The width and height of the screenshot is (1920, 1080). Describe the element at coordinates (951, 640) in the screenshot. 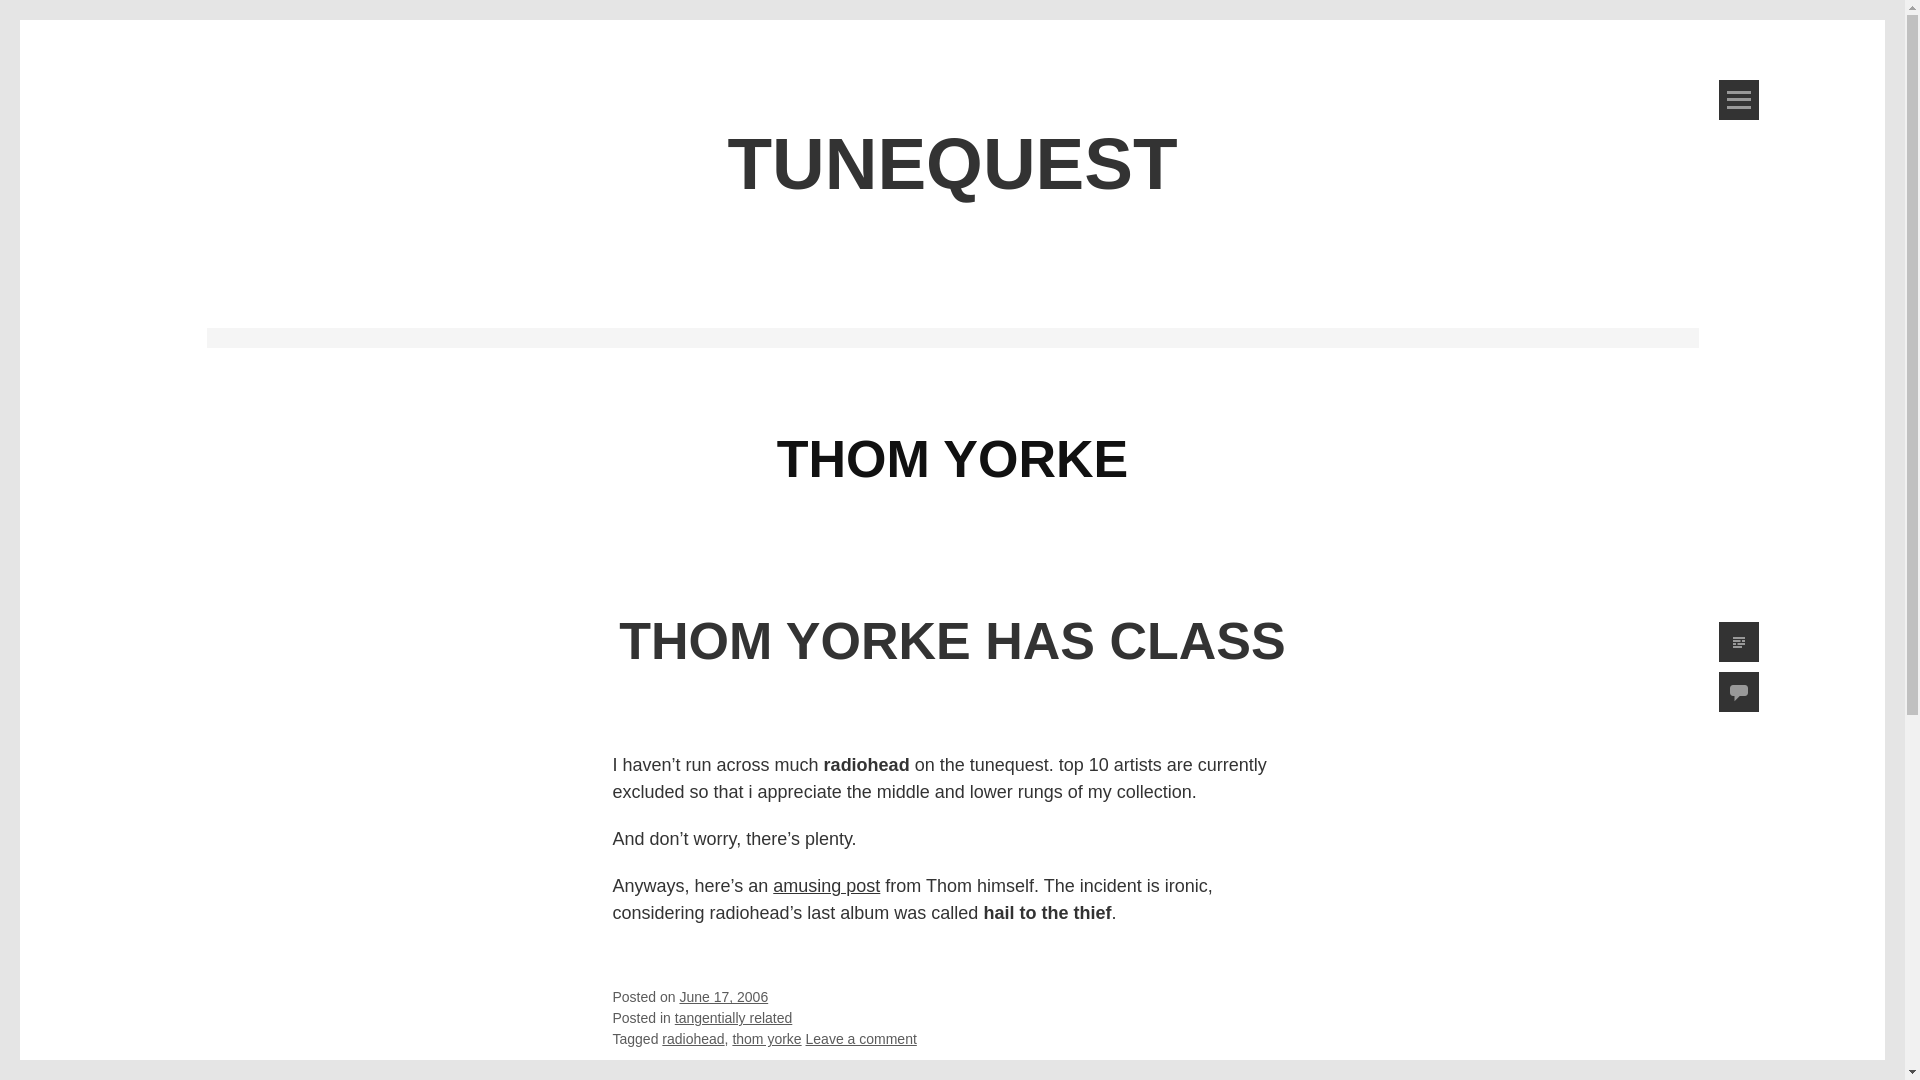

I see `THOM YORKE HAS CLASS` at that location.